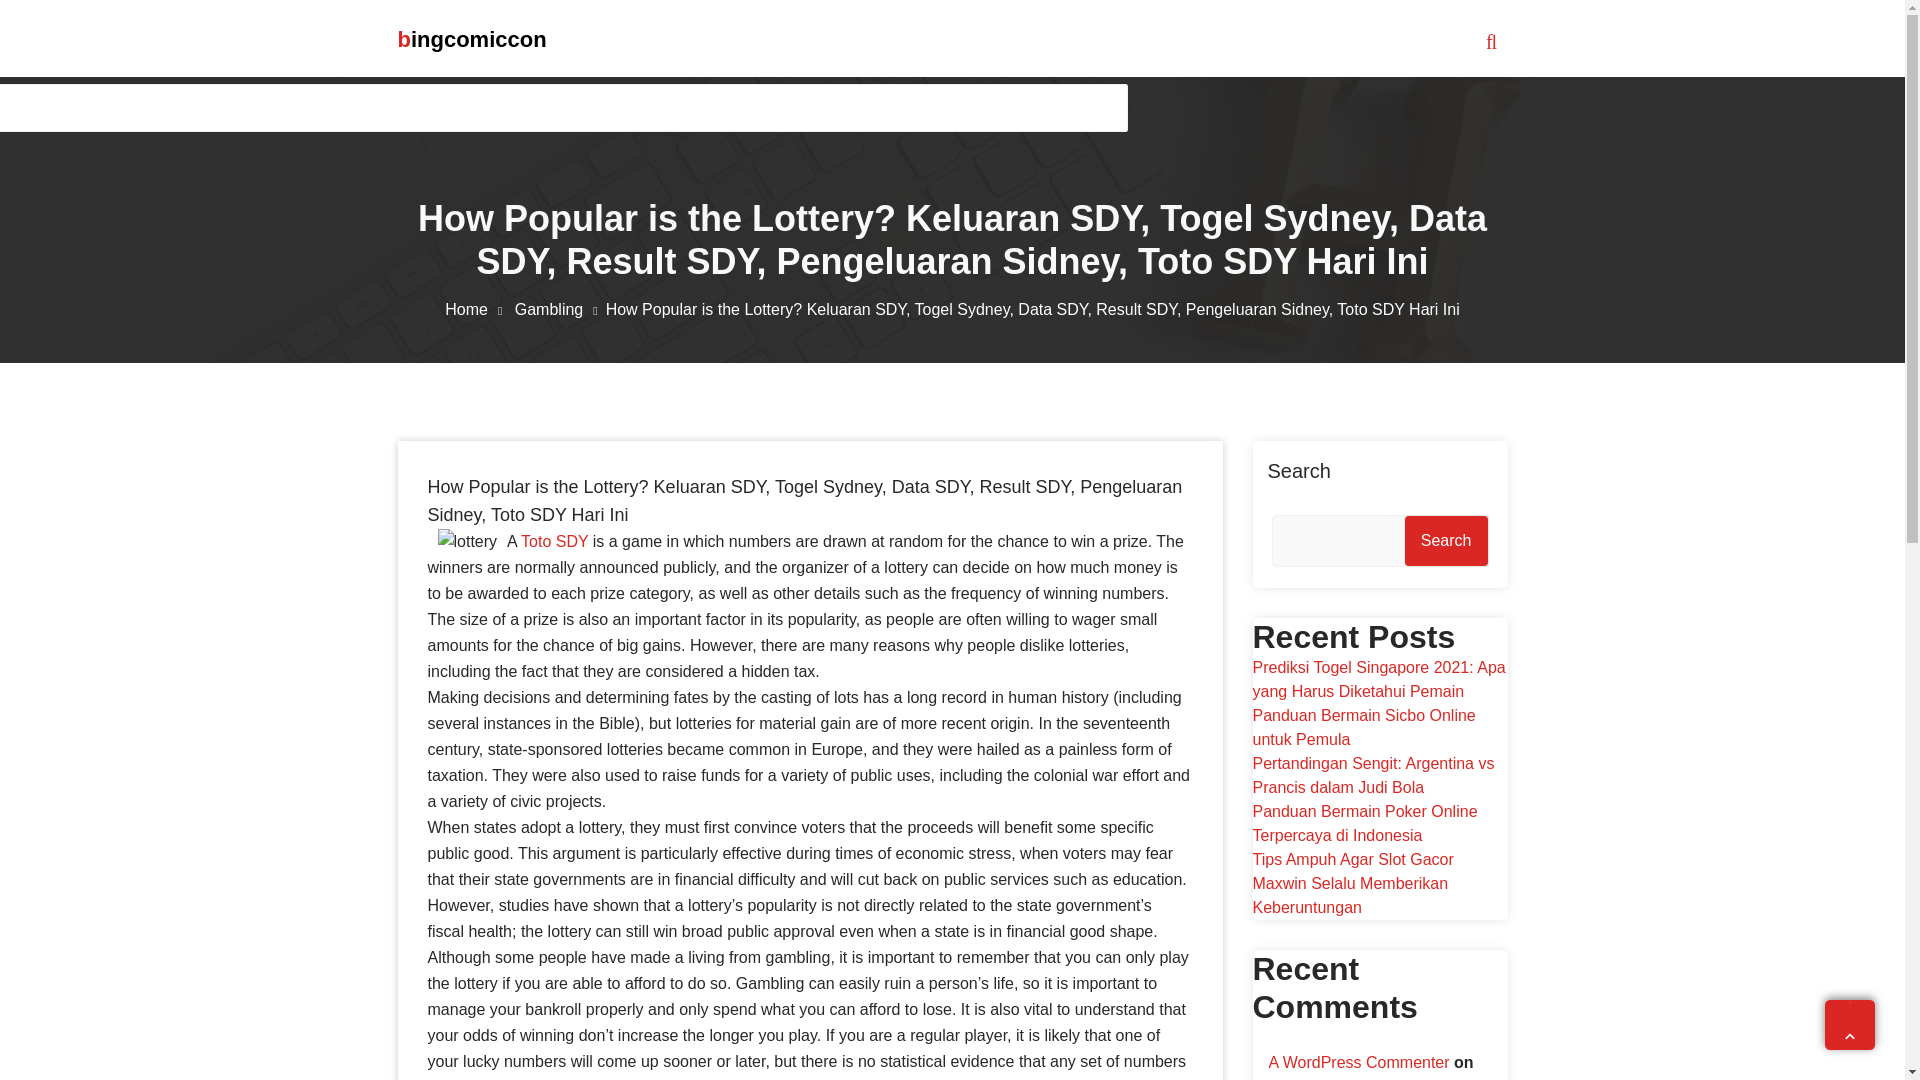  Describe the element at coordinates (560, 309) in the screenshot. I see `Gambling` at that location.